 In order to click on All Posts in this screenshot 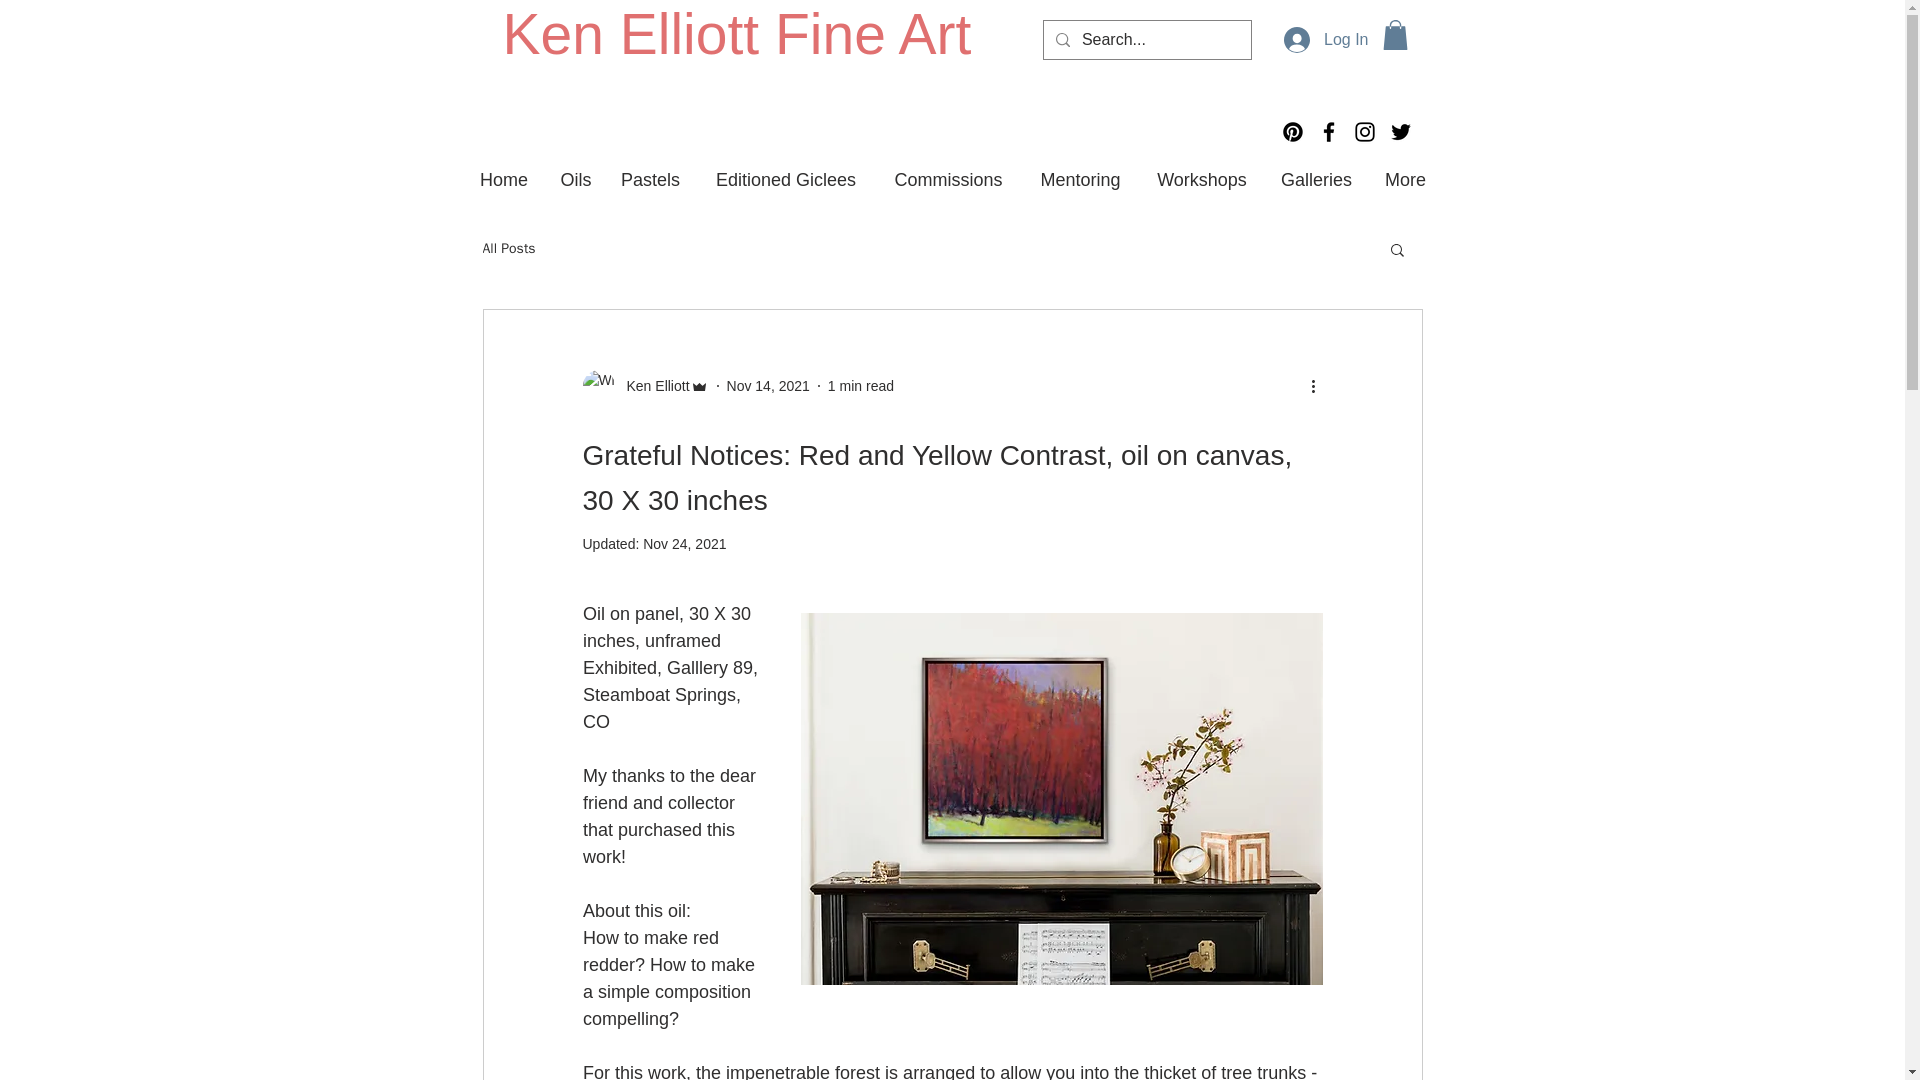, I will do `click(508, 248)`.